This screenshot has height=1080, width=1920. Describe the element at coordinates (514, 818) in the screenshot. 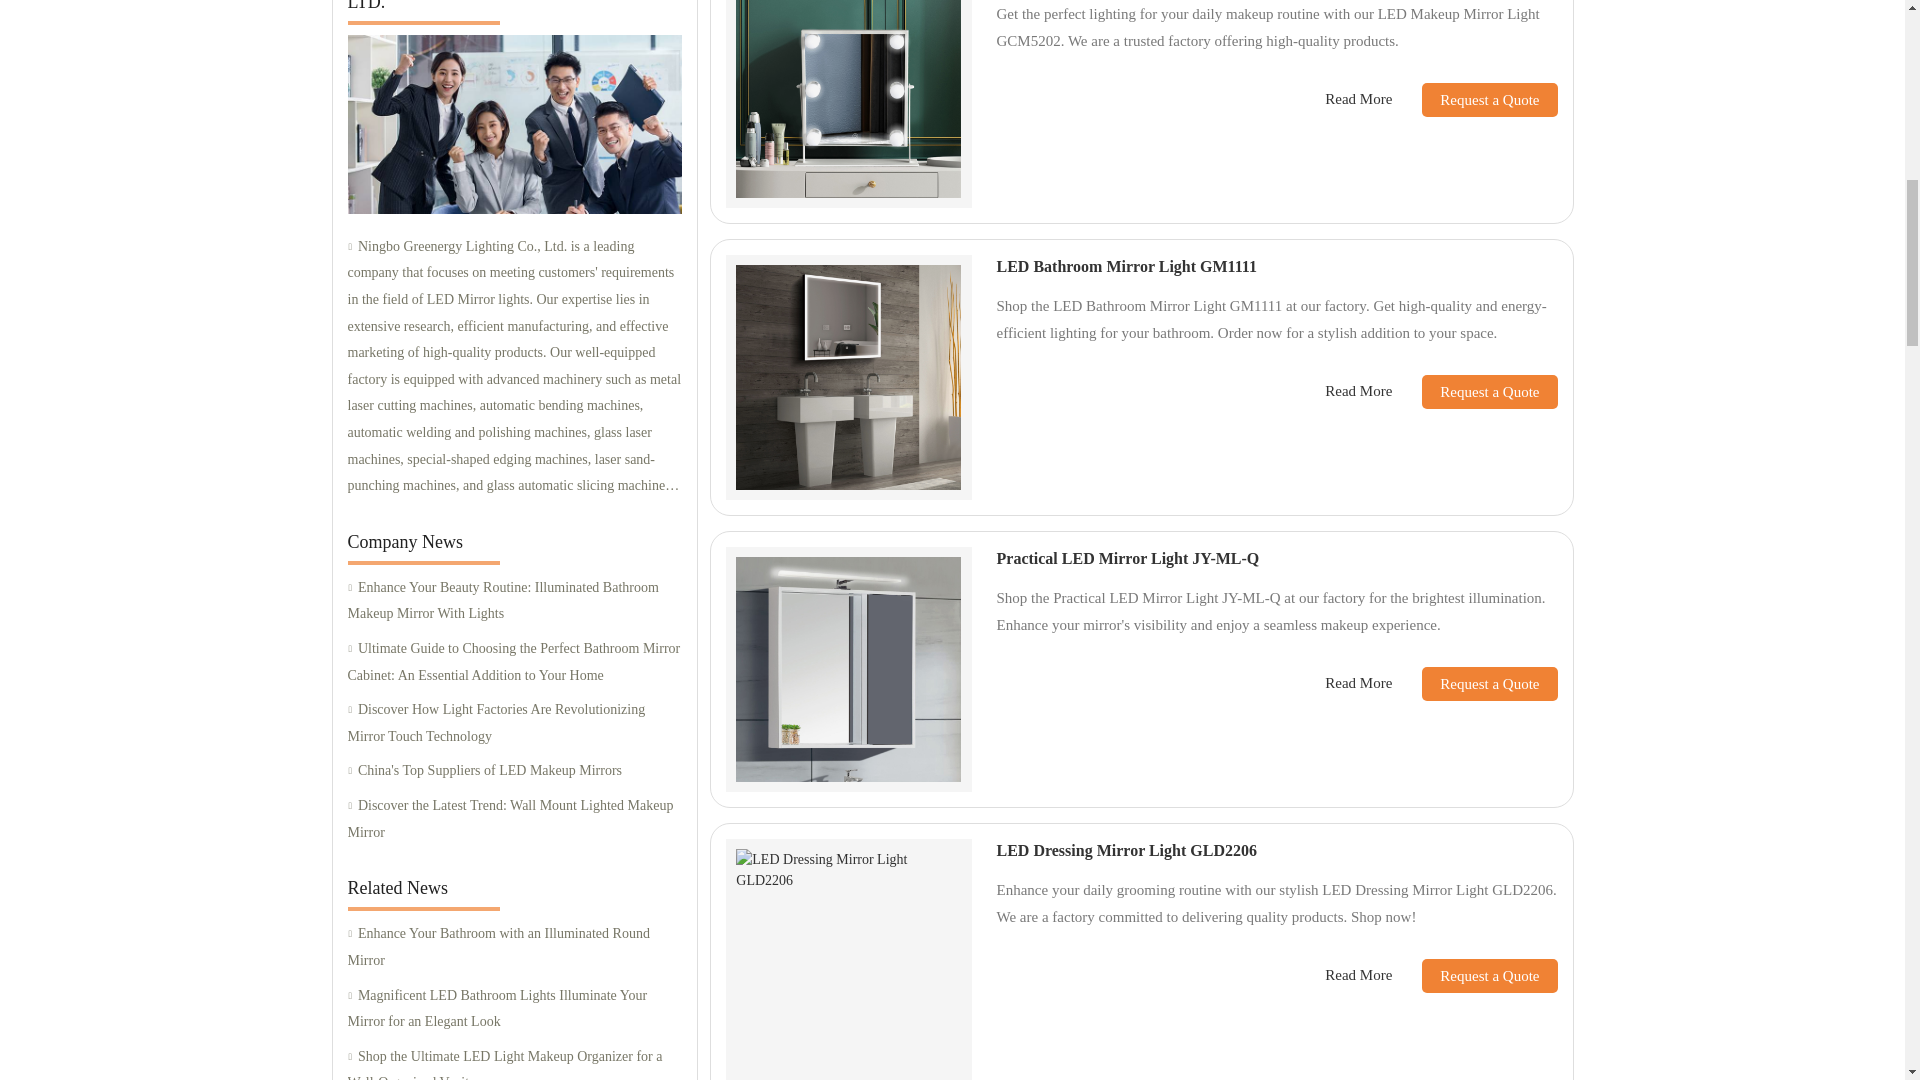

I see `Discover the Latest Trend: Wall Mount Lighted Makeup Mirror` at that location.